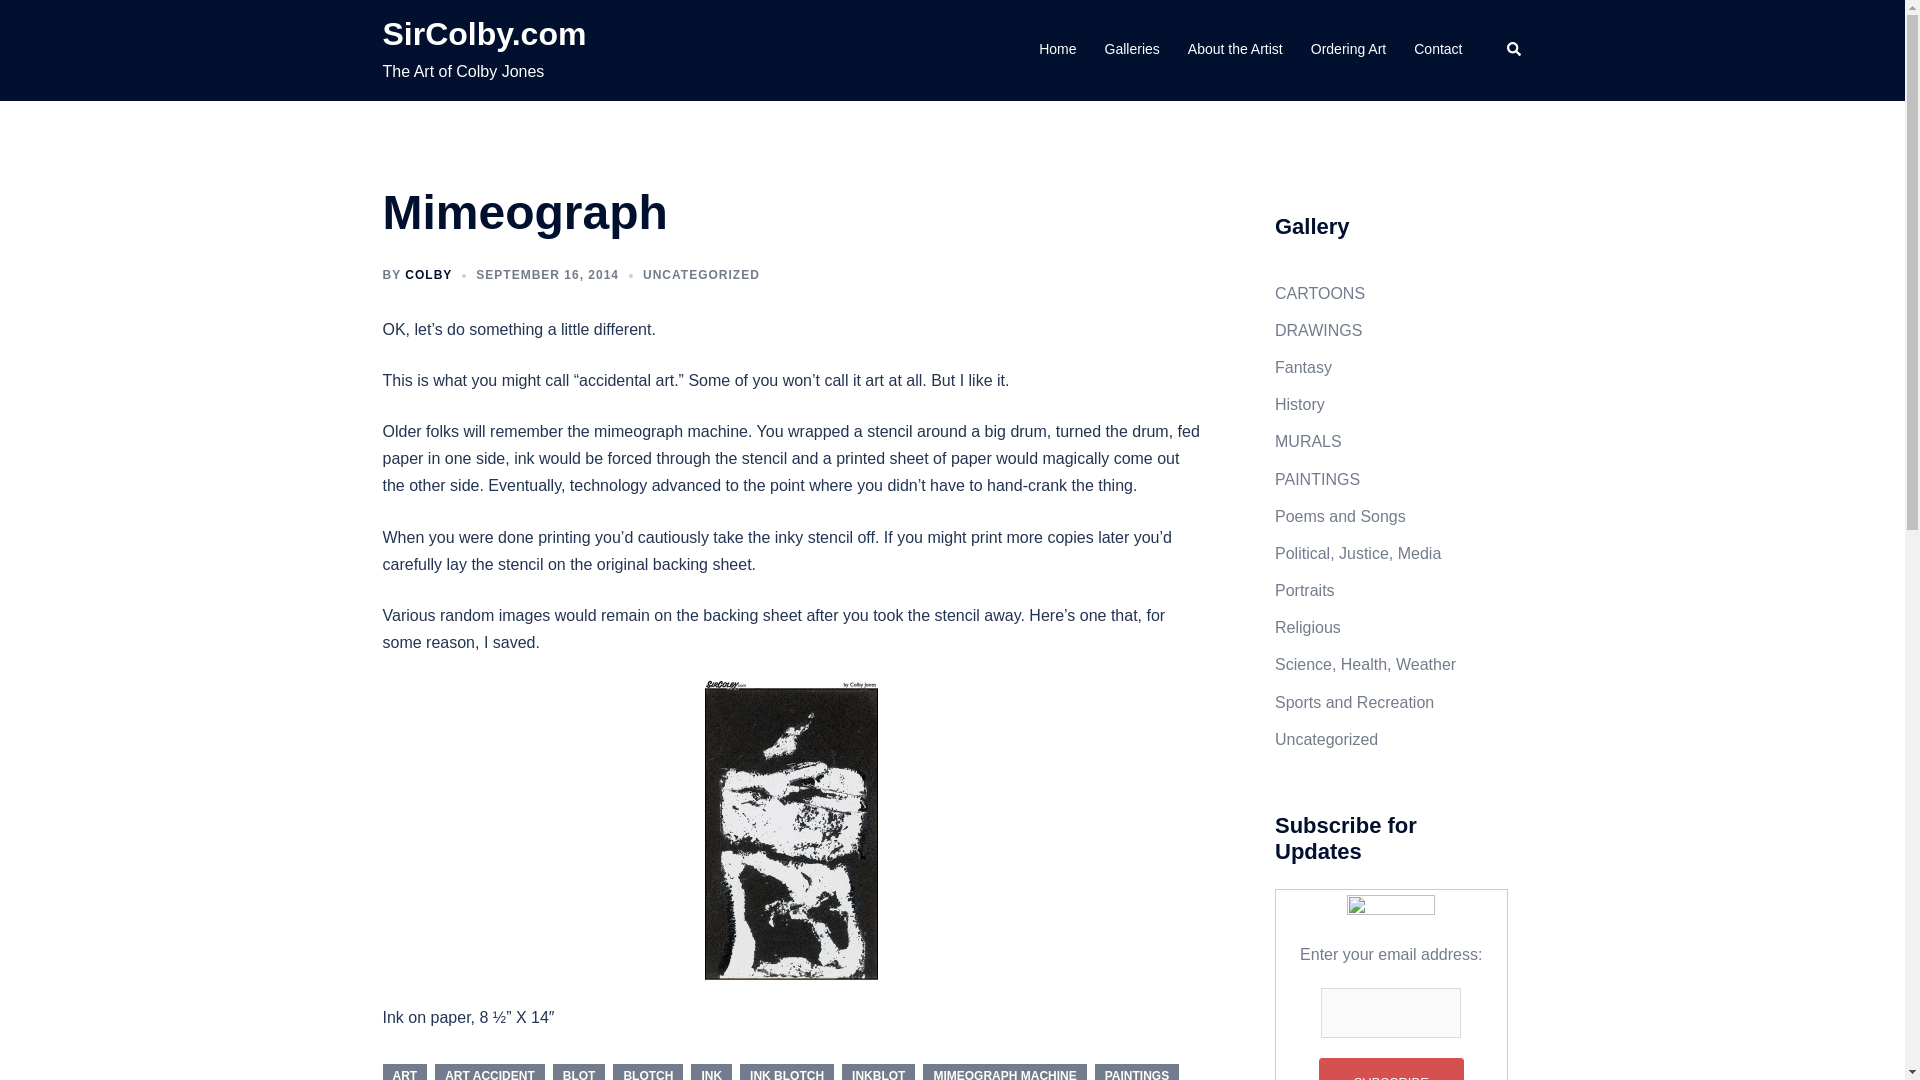  Describe the element at coordinates (484, 34) in the screenshot. I see `SirColby.com` at that location.